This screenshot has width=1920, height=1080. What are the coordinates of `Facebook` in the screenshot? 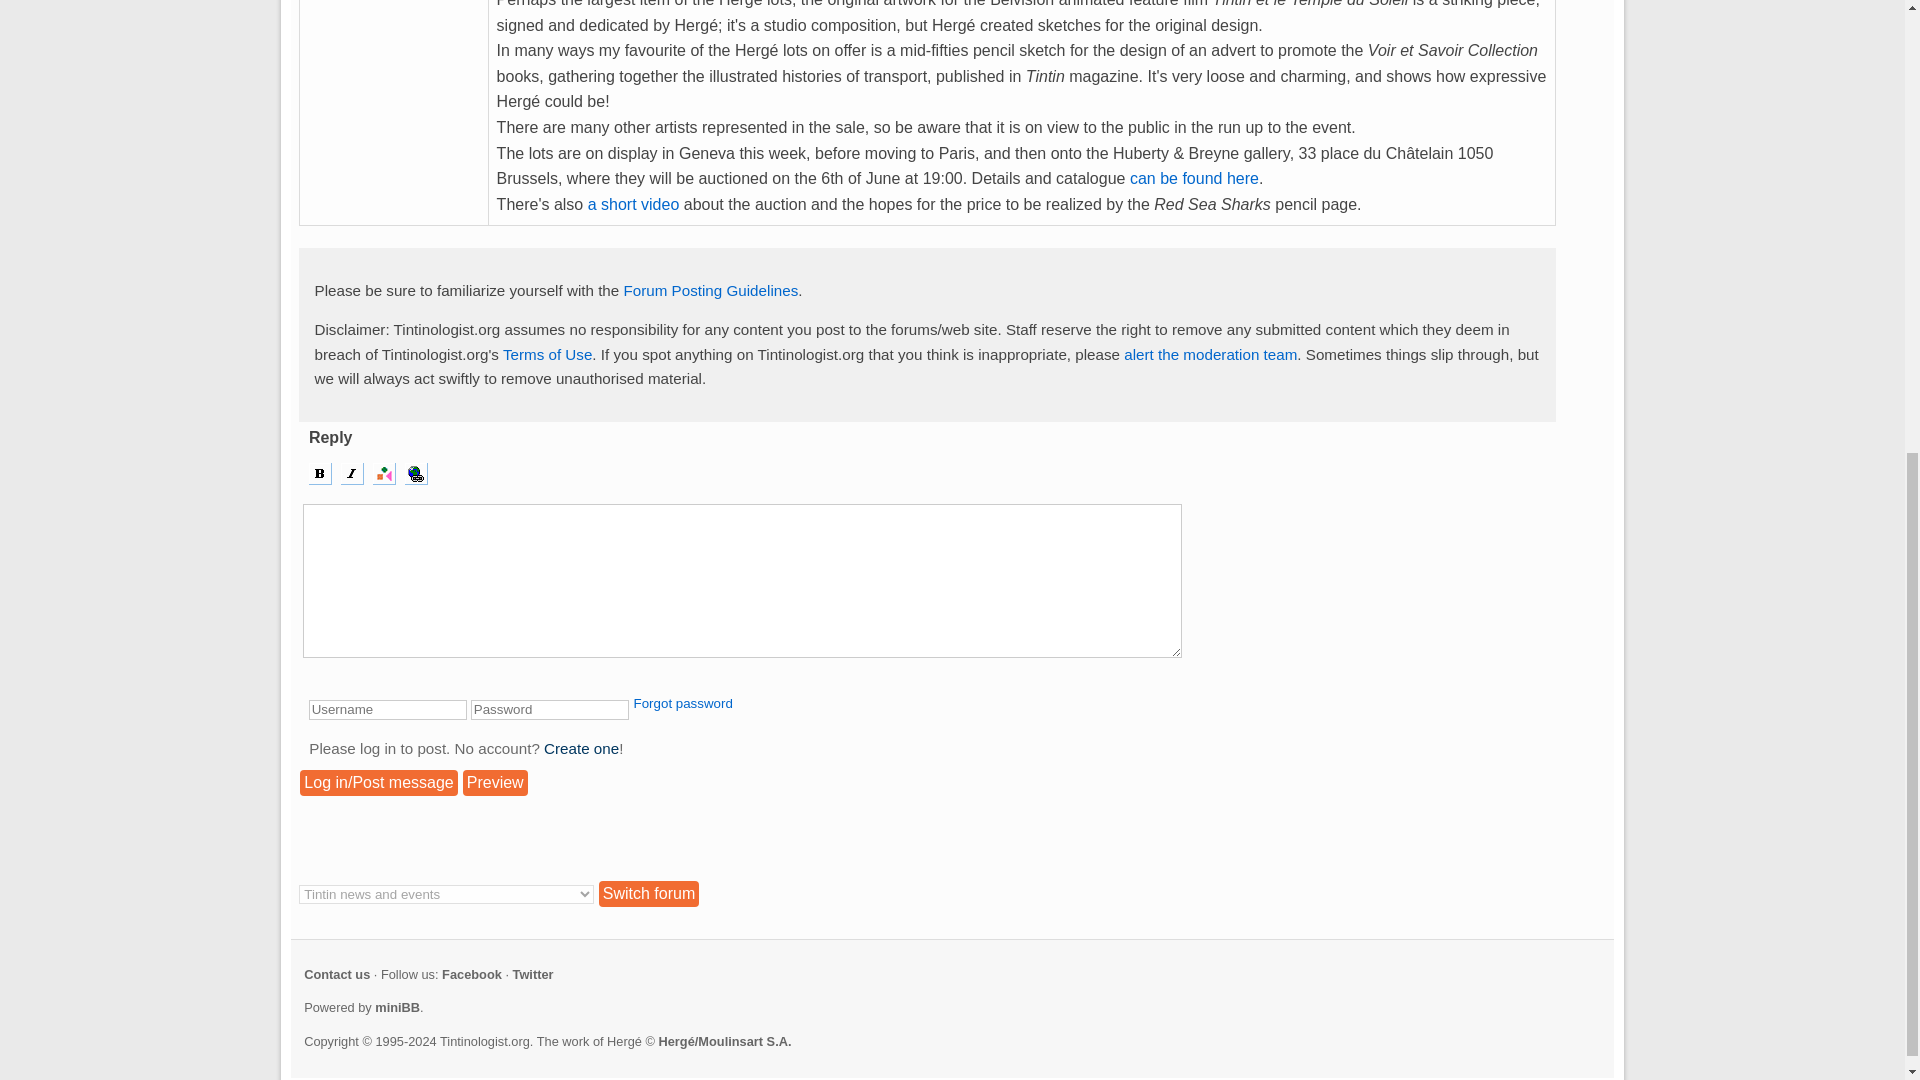 It's located at (471, 974).